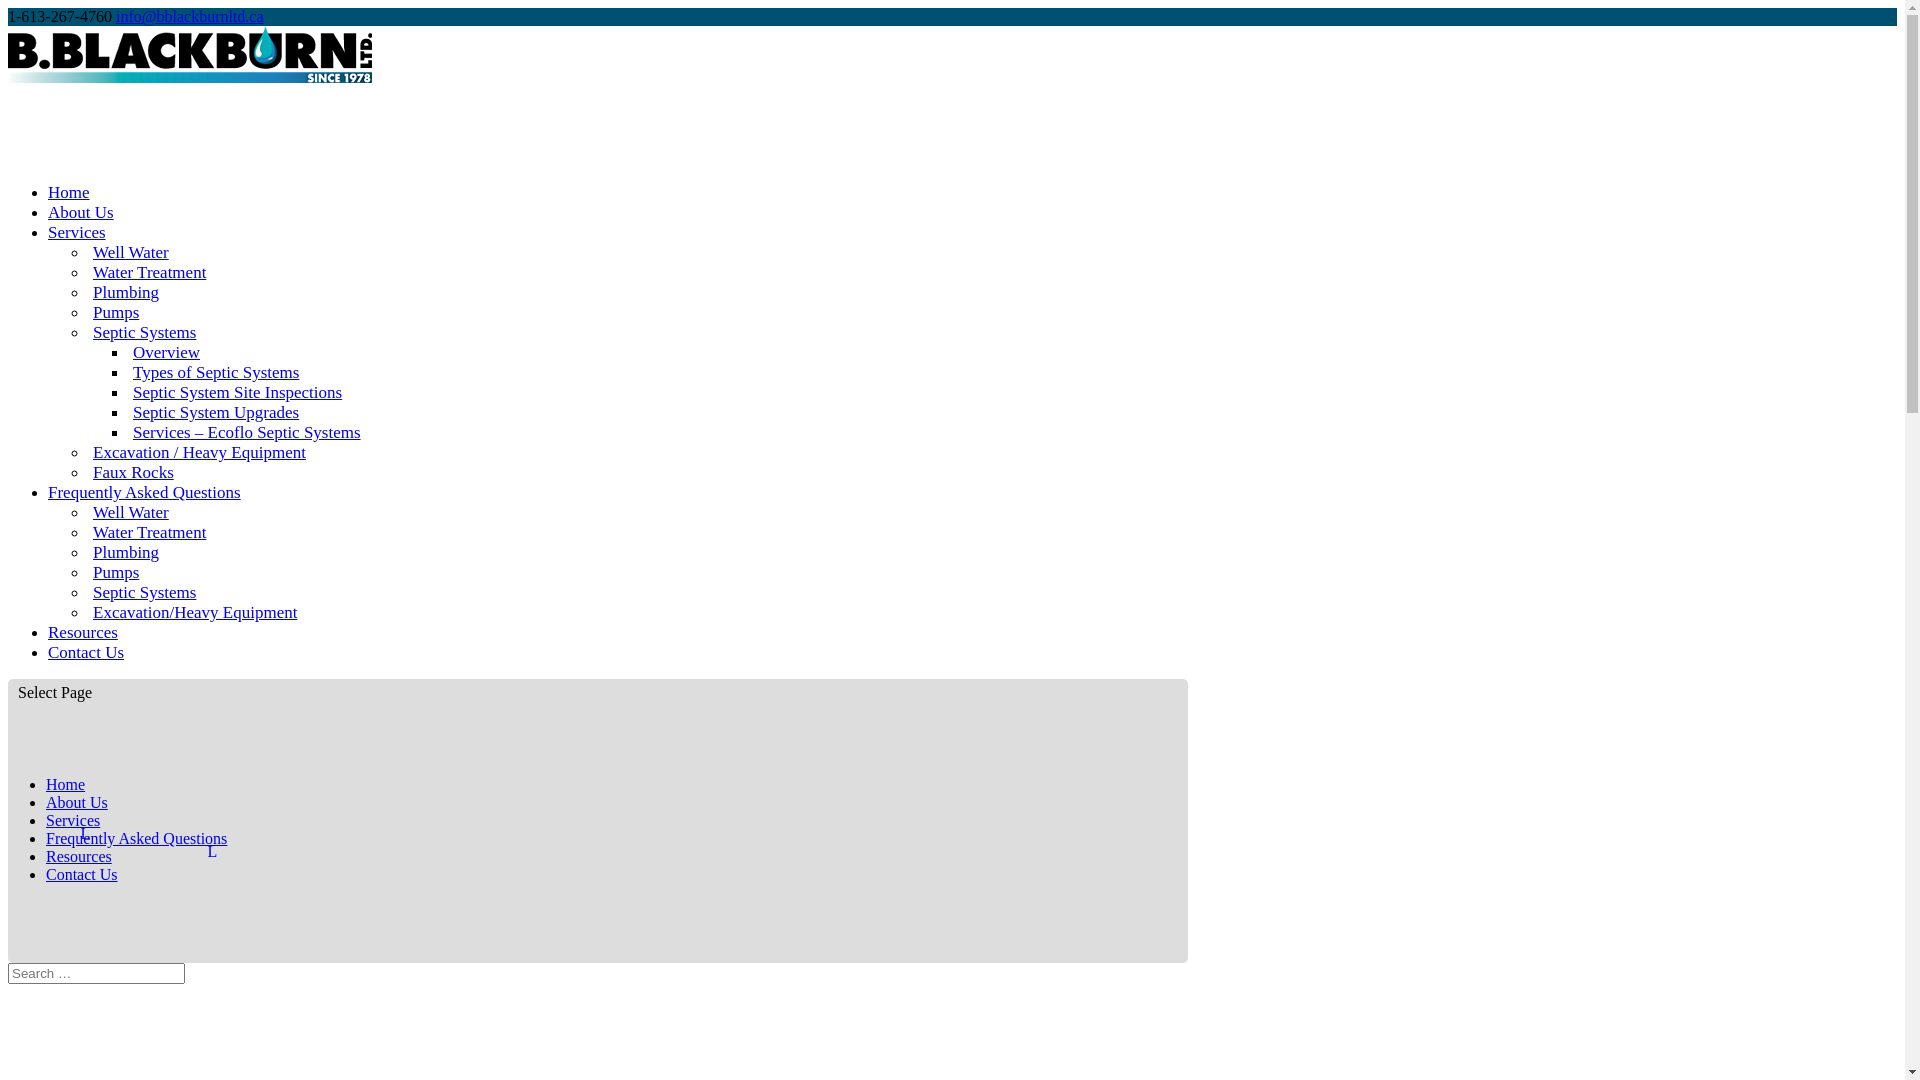  I want to click on Overview, so click(166, 352).